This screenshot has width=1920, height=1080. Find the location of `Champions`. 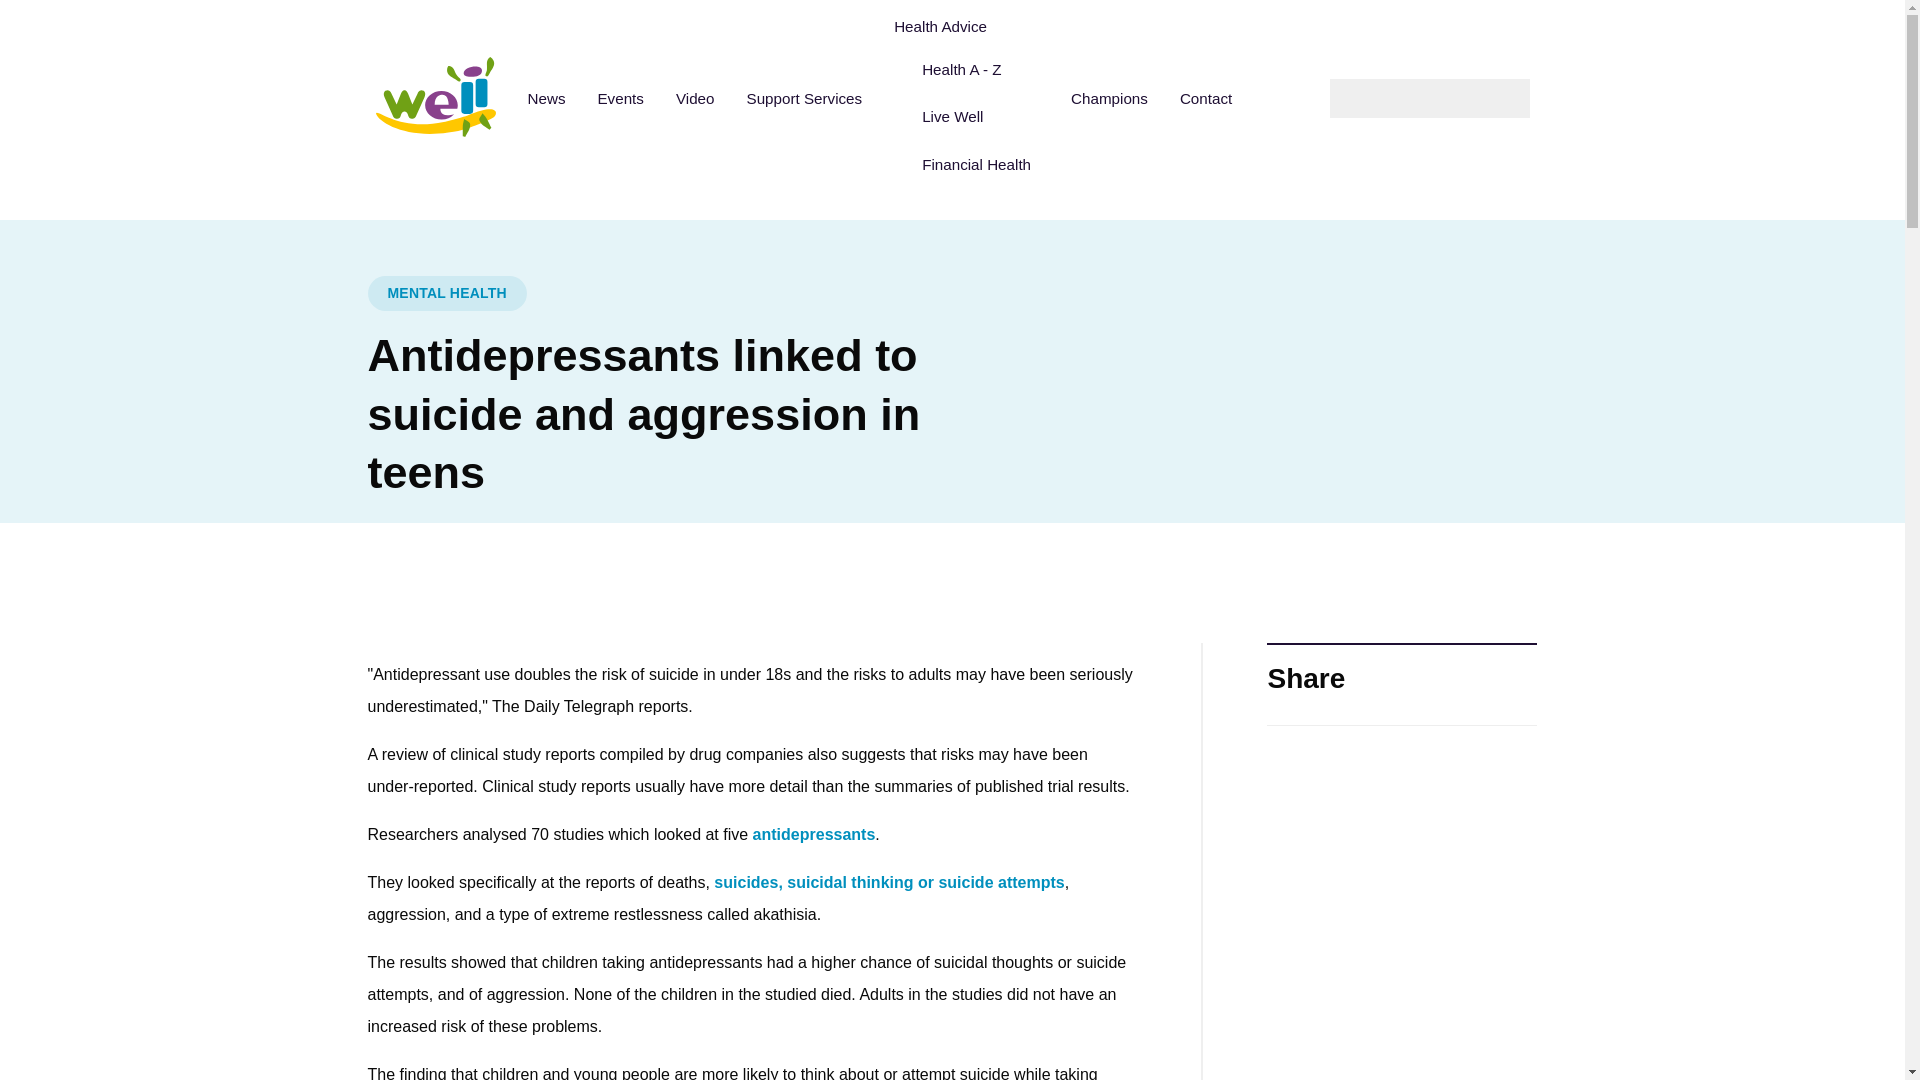

Champions is located at coordinates (1108, 97).